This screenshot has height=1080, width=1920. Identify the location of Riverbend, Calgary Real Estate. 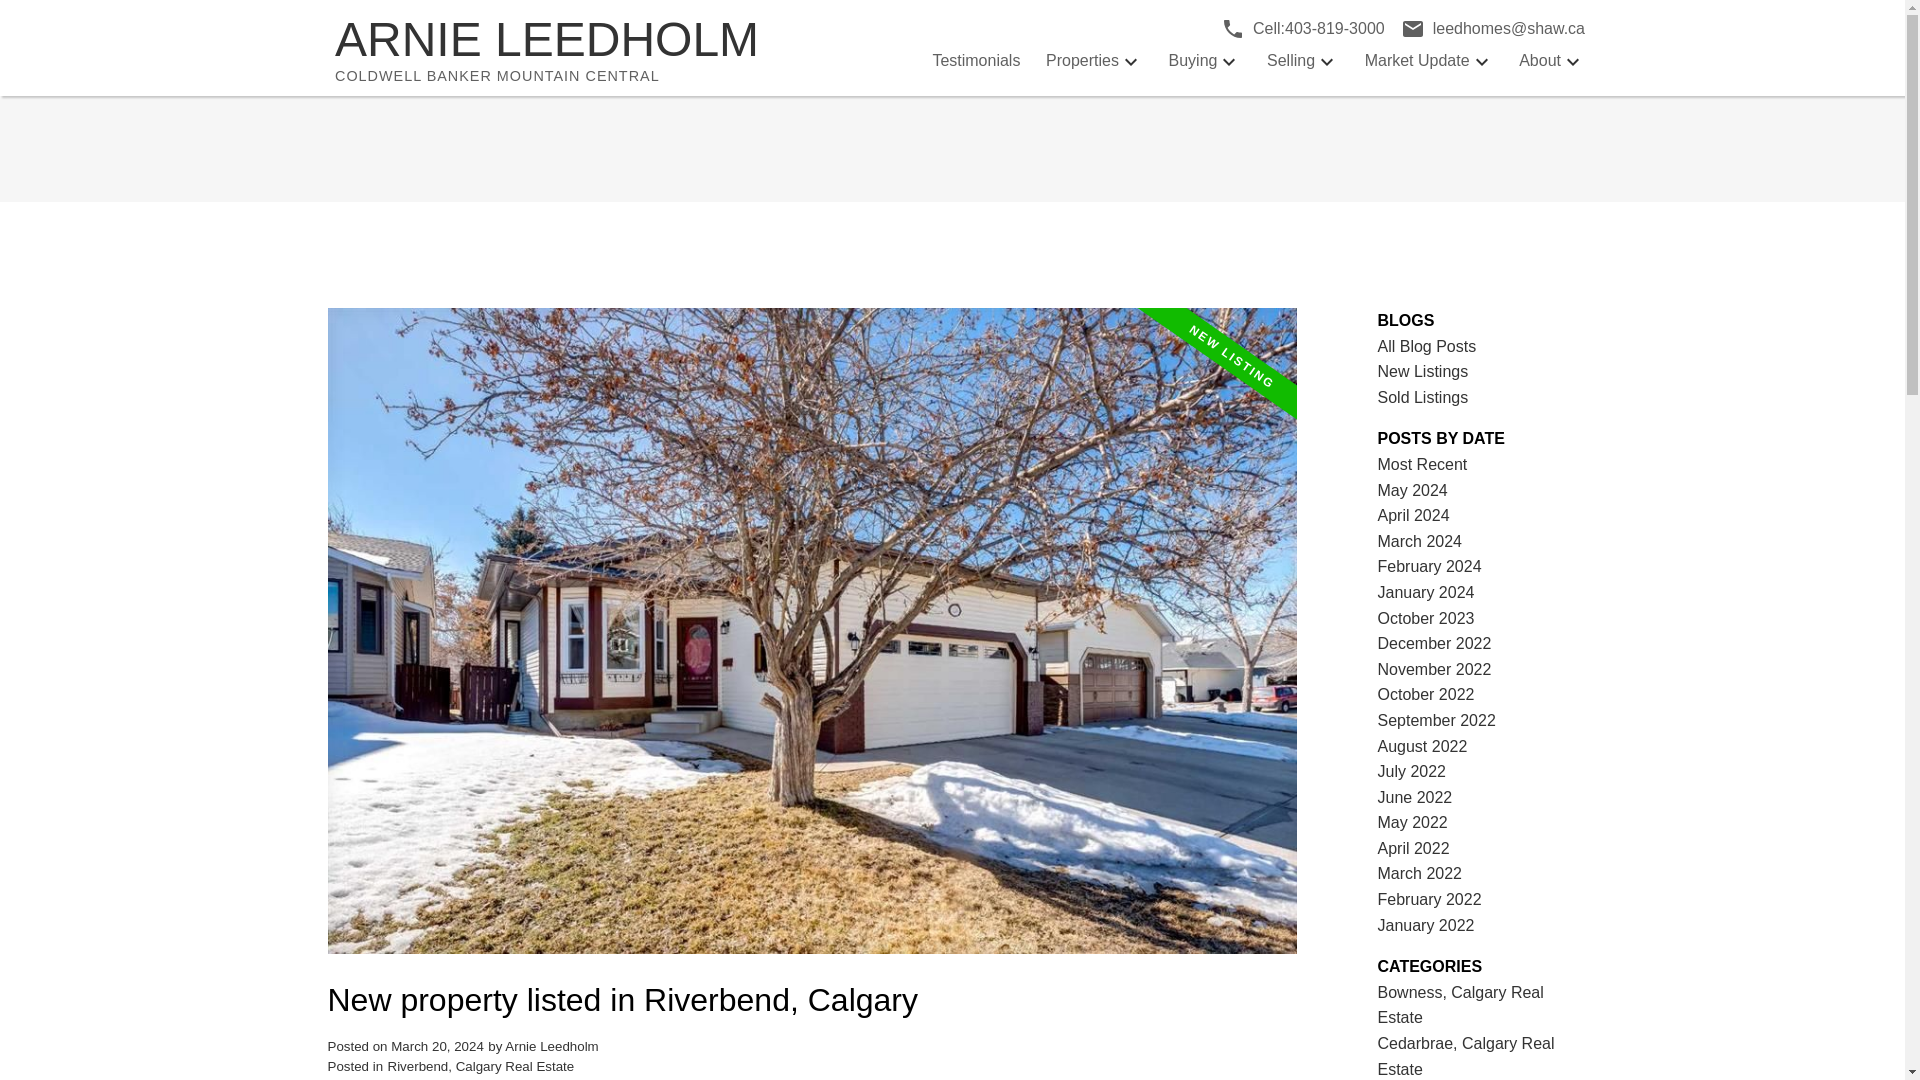
(975, 60).